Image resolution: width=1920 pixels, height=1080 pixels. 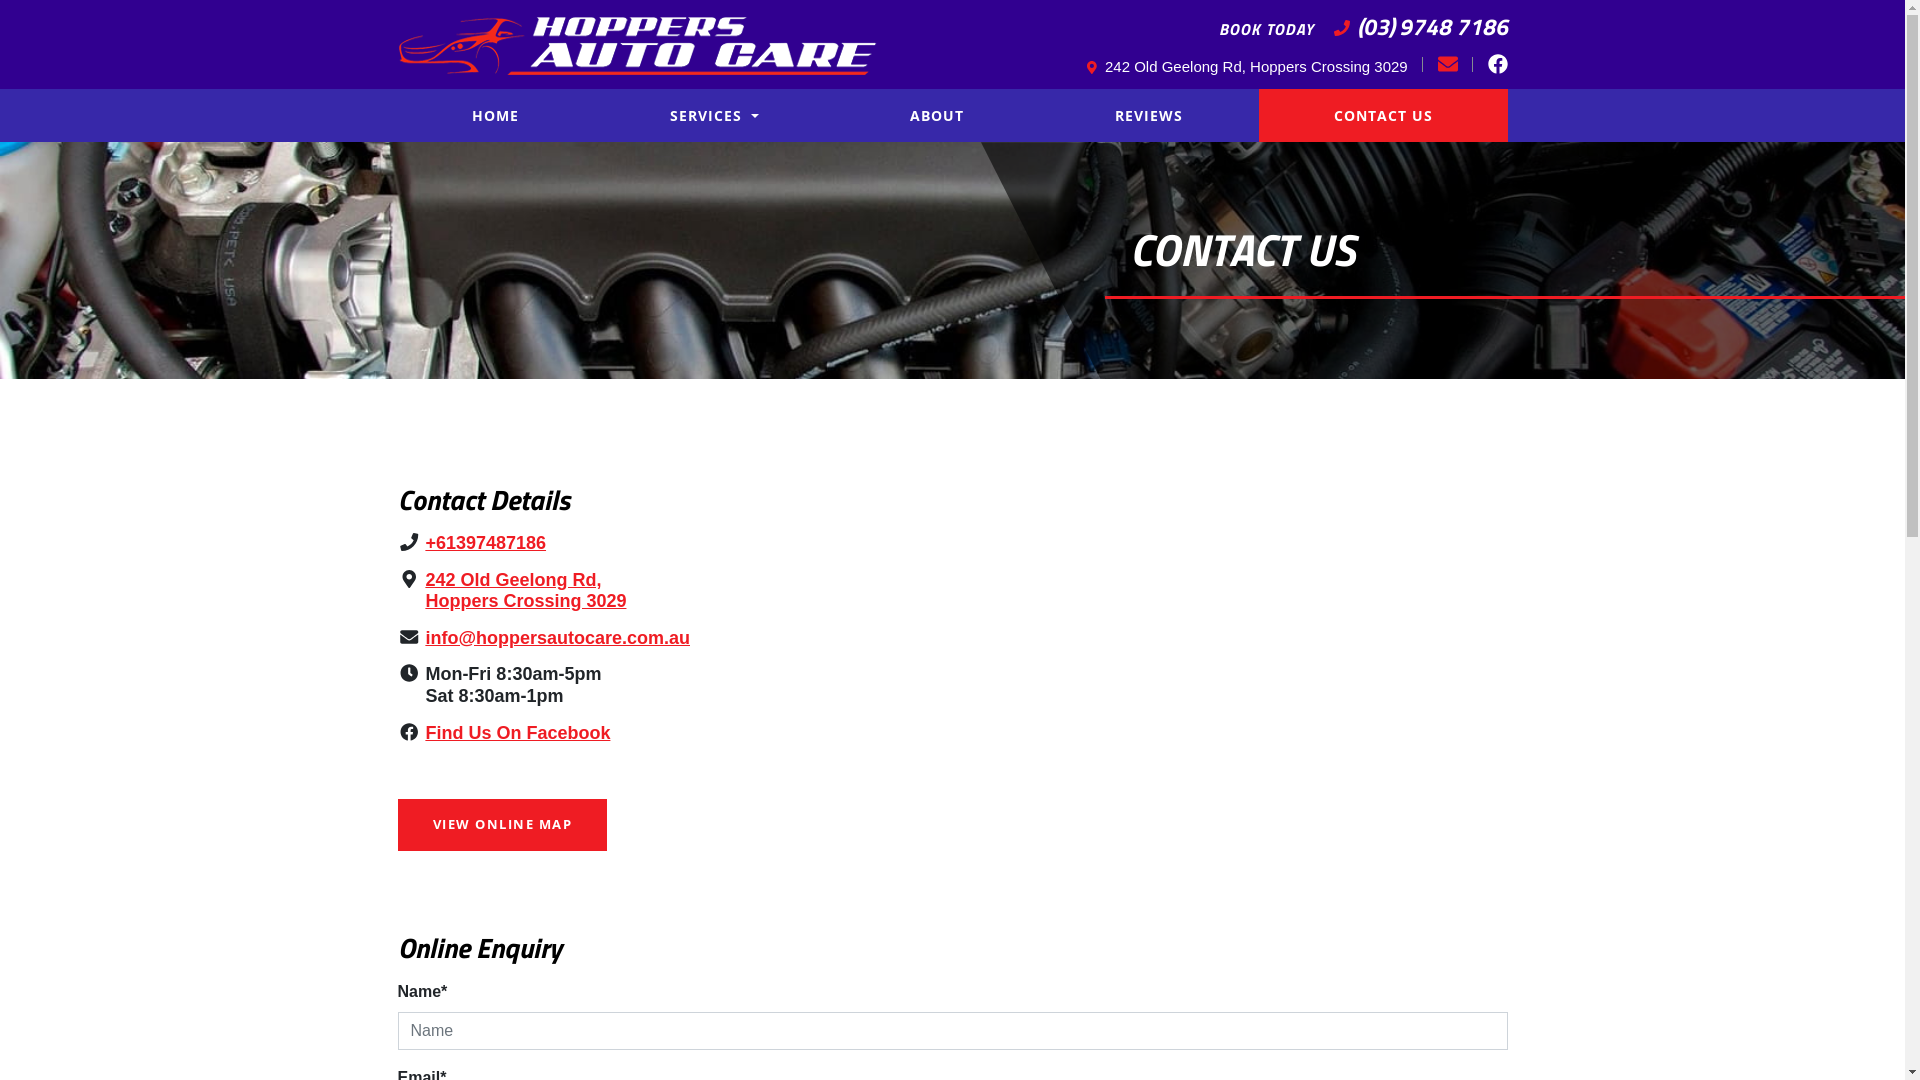 I want to click on CONTACT US, so click(x=1383, y=116).